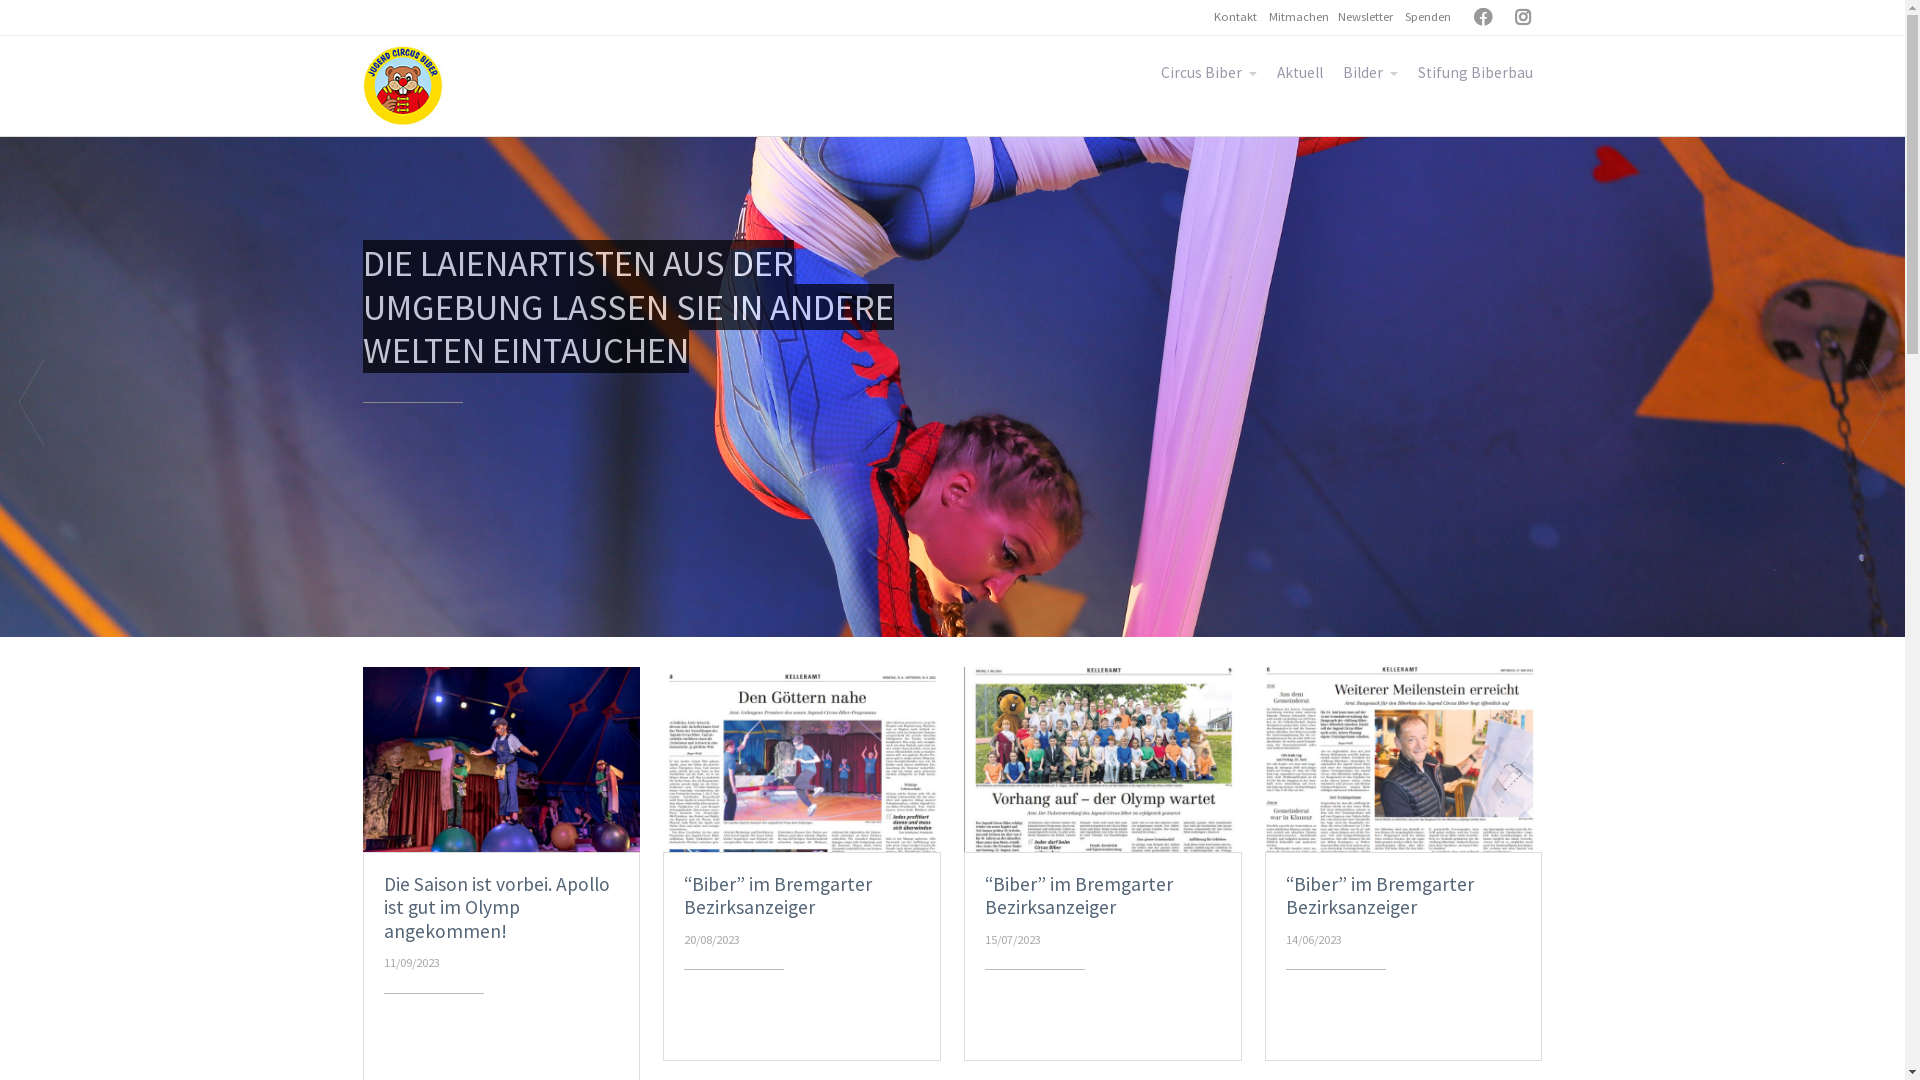  Describe the element at coordinates (1427, 16) in the screenshot. I see `Spenden` at that location.